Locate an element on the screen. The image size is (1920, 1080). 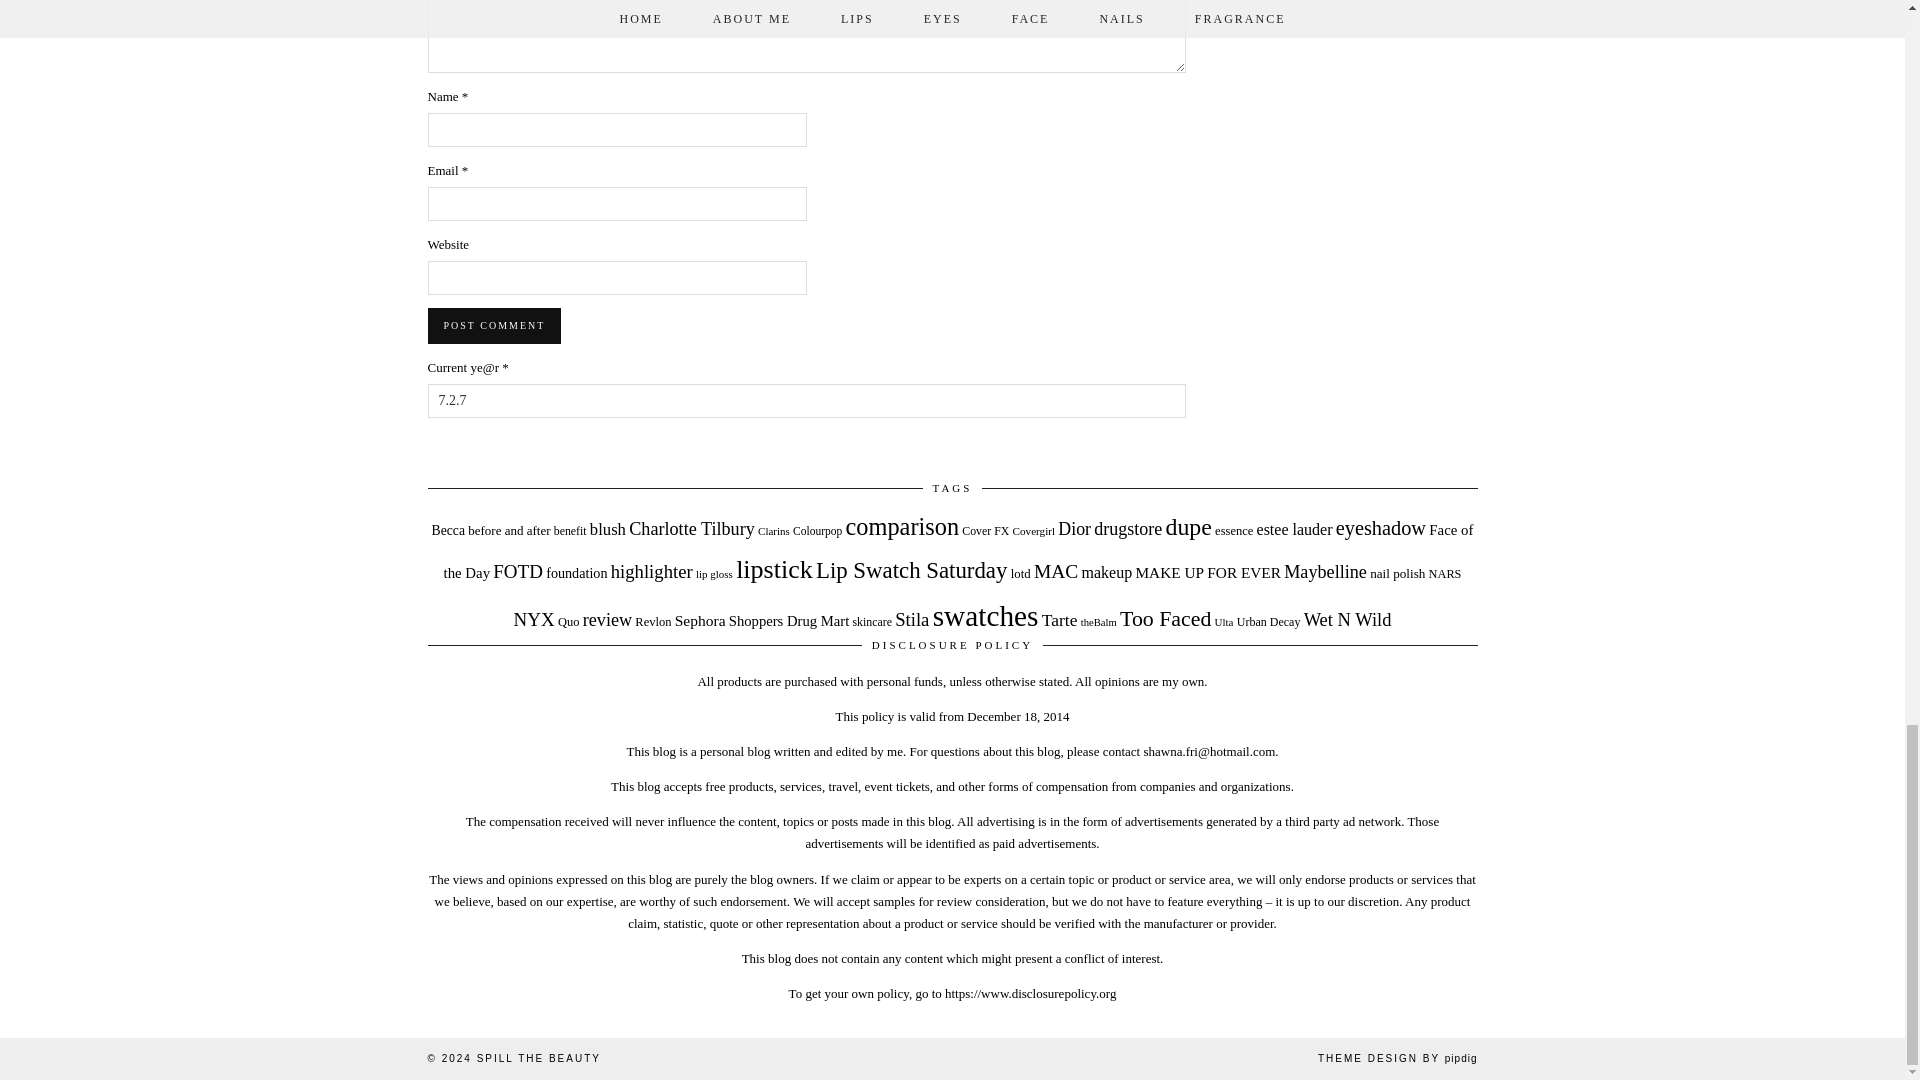
Post Comment is located at coordinates (495, 326).